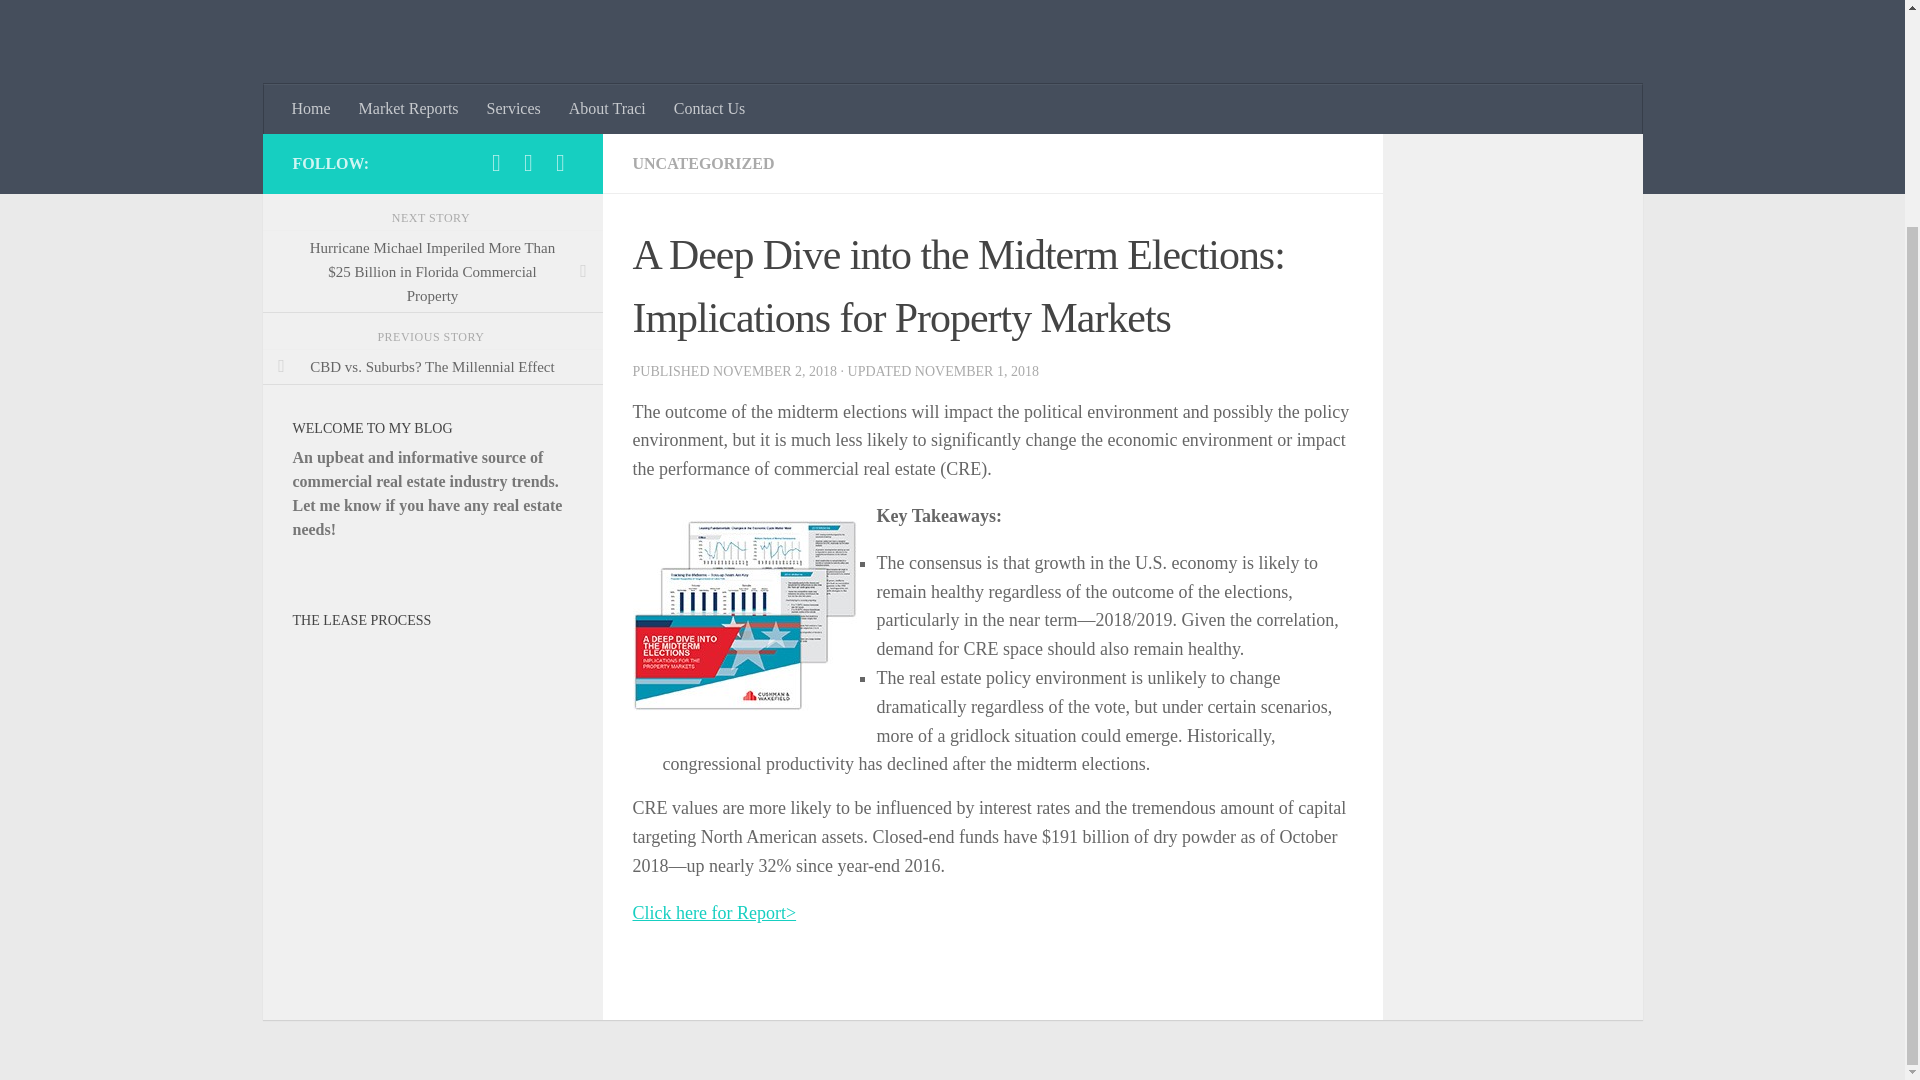 The image size is (1920, 1080). Describe the element at coordinates (710, 108) in the screenshot. I see `Contact Us` at that location.